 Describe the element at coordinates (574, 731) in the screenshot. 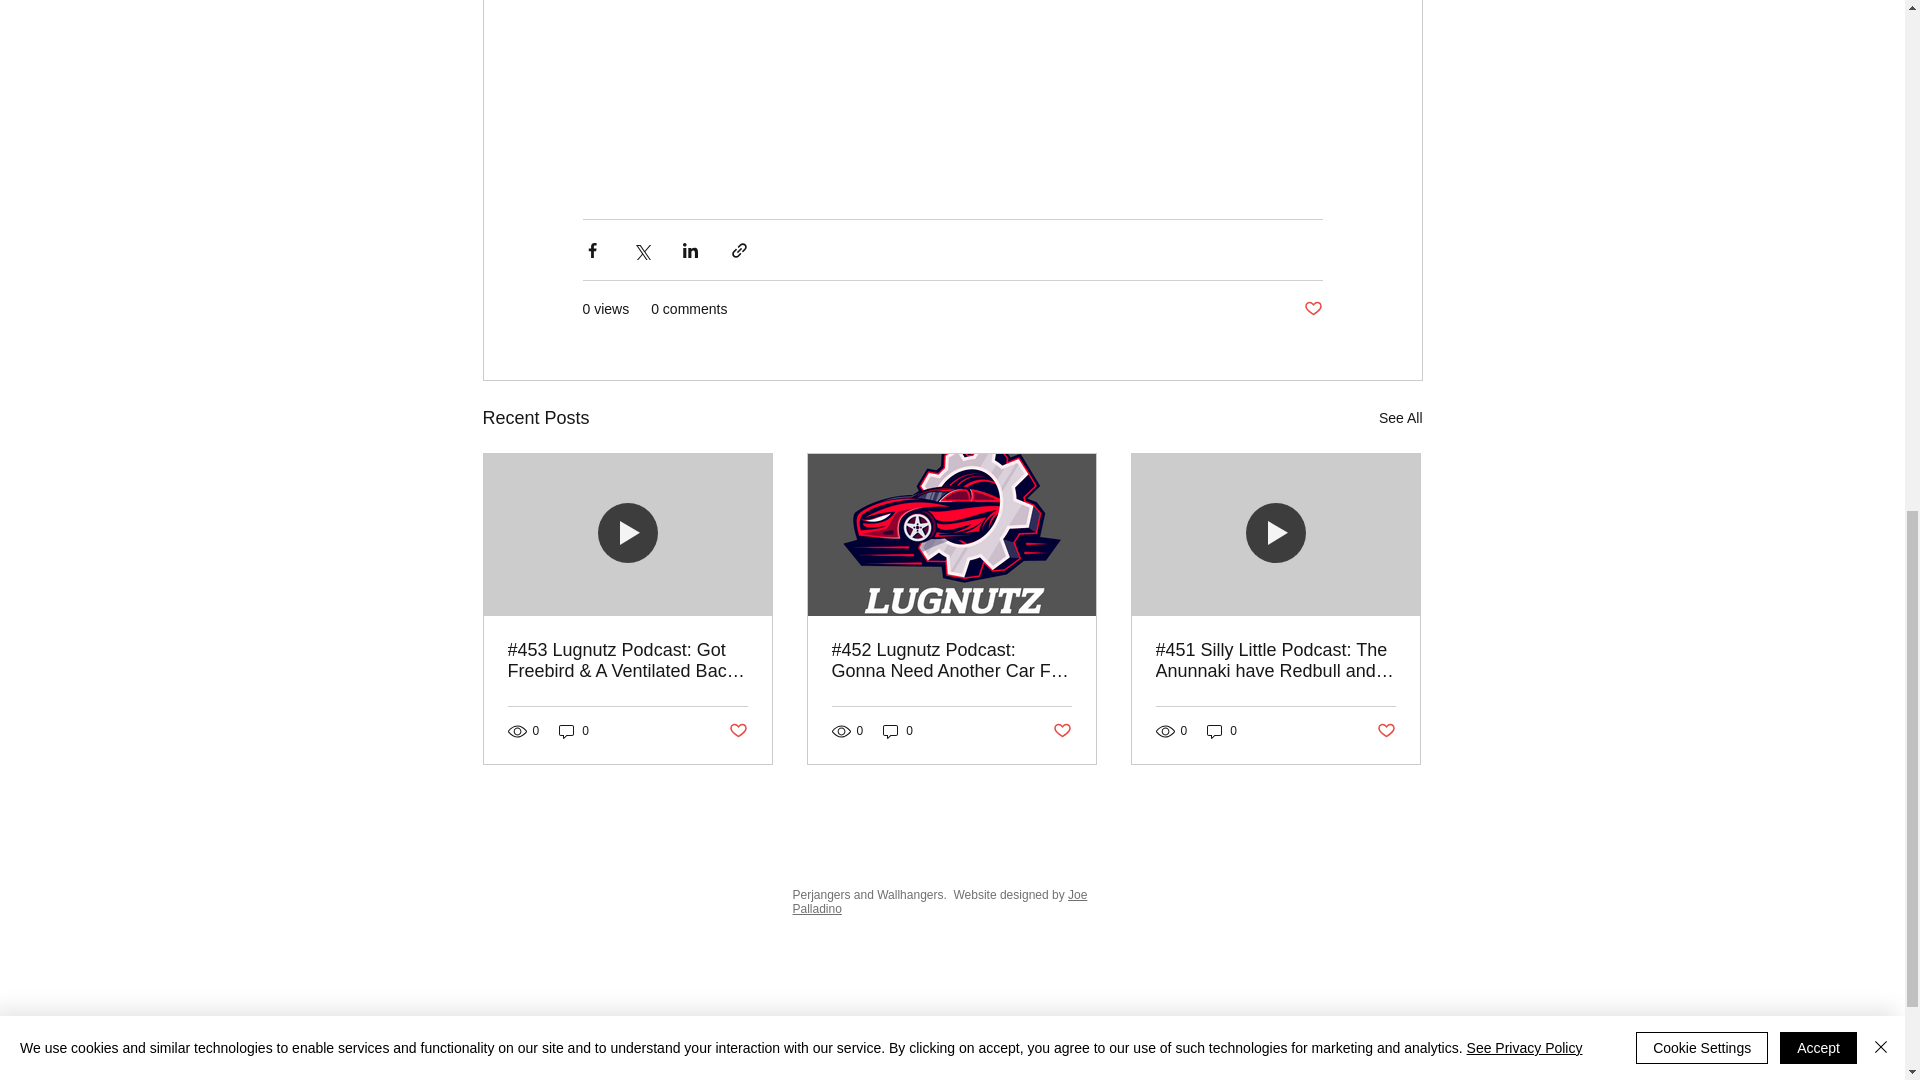

I see `0` at that location.